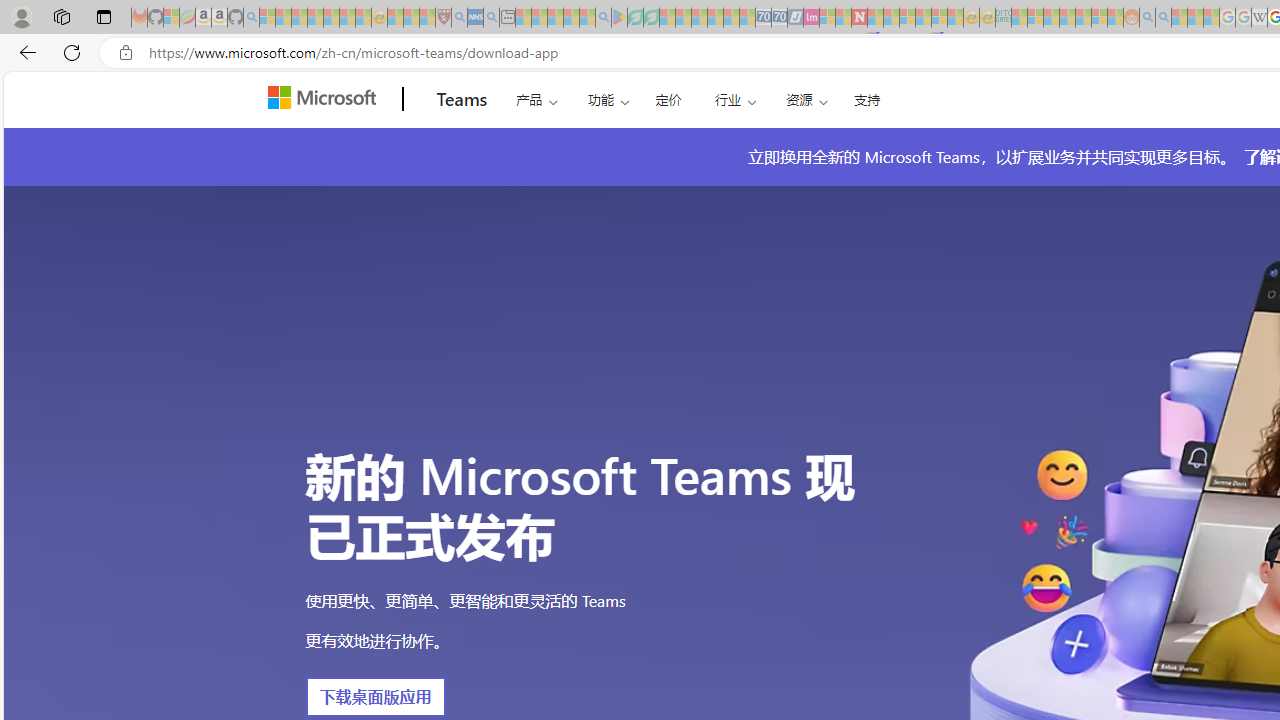 The width and height of the screenshot is (1280, 720). What do you see at coordinates (1019, 18) in the screenshot?
I see `MSNBC - MSN - Sleeping` at bounding box center [1019, 18].